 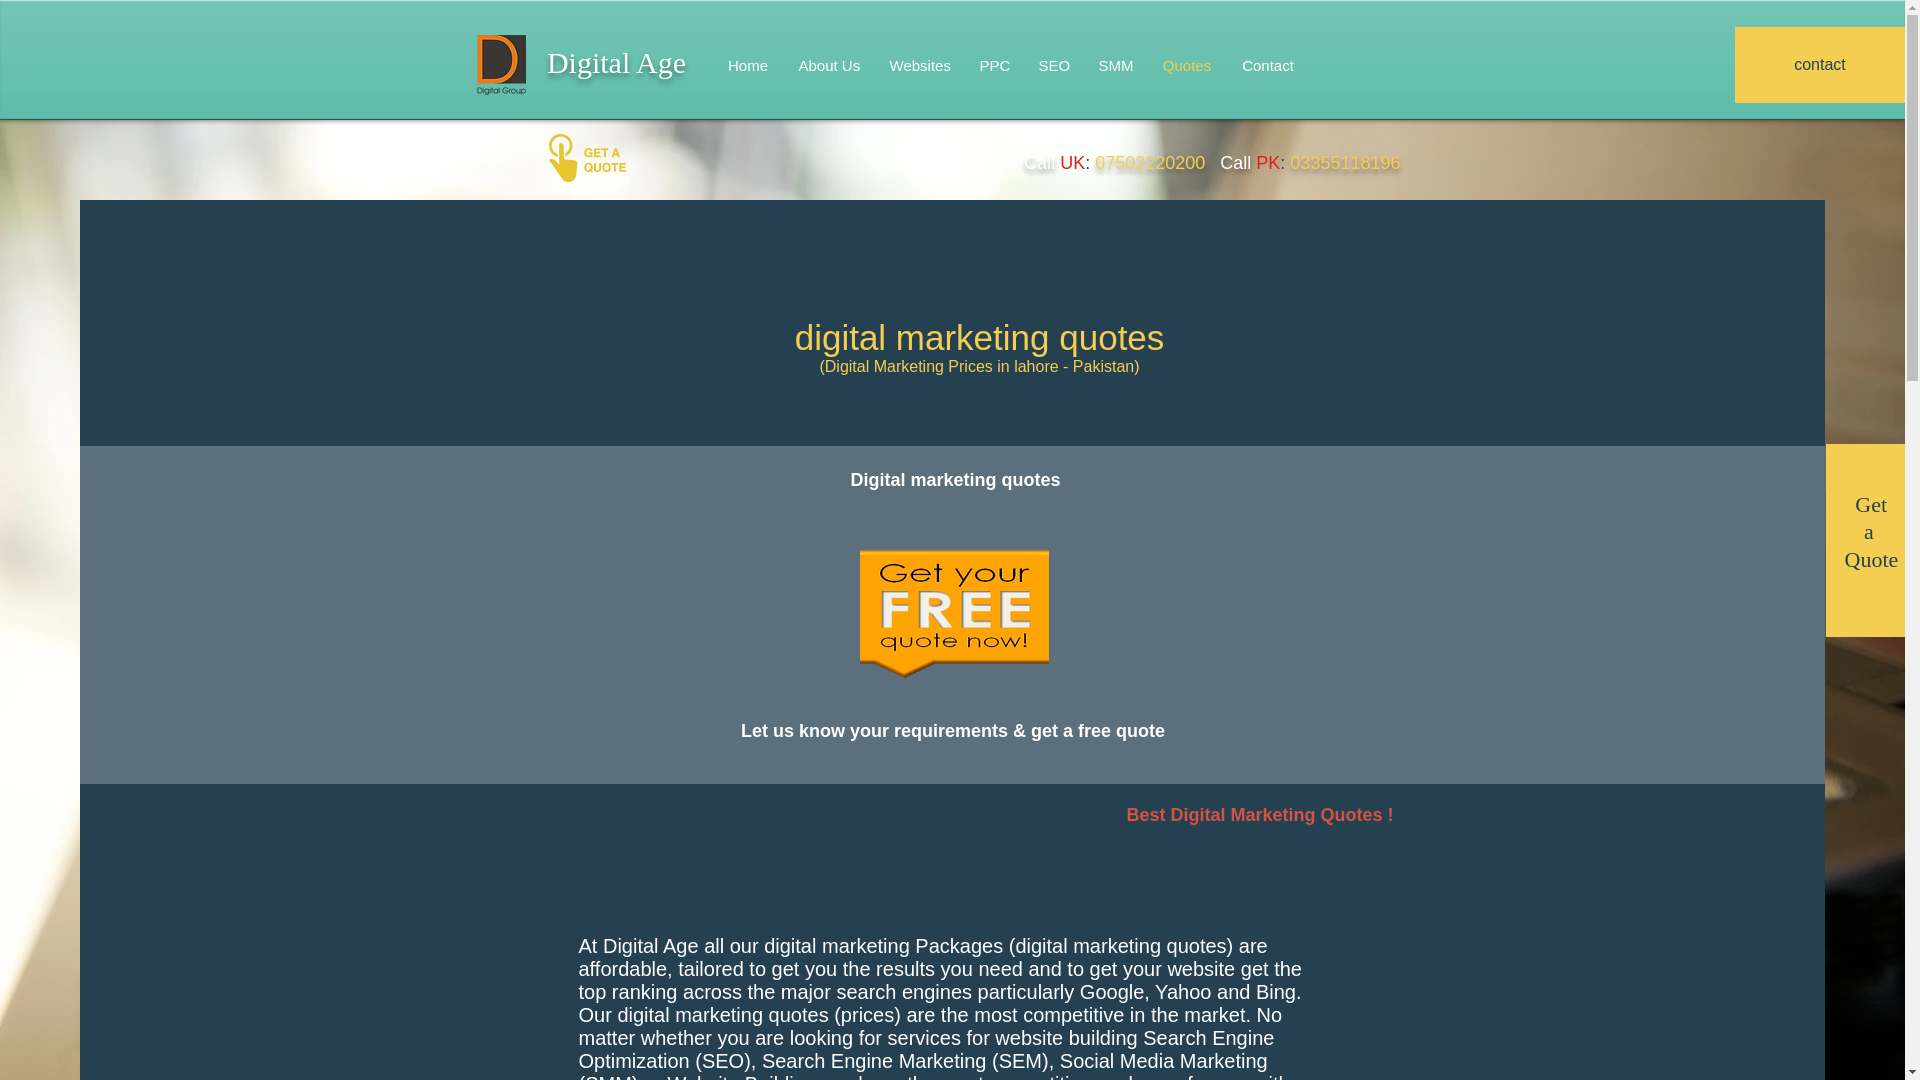 What do you see at coordinates (616, 62) in the screenshot?
I see `Digital Age` at bounding box center [616, 62].